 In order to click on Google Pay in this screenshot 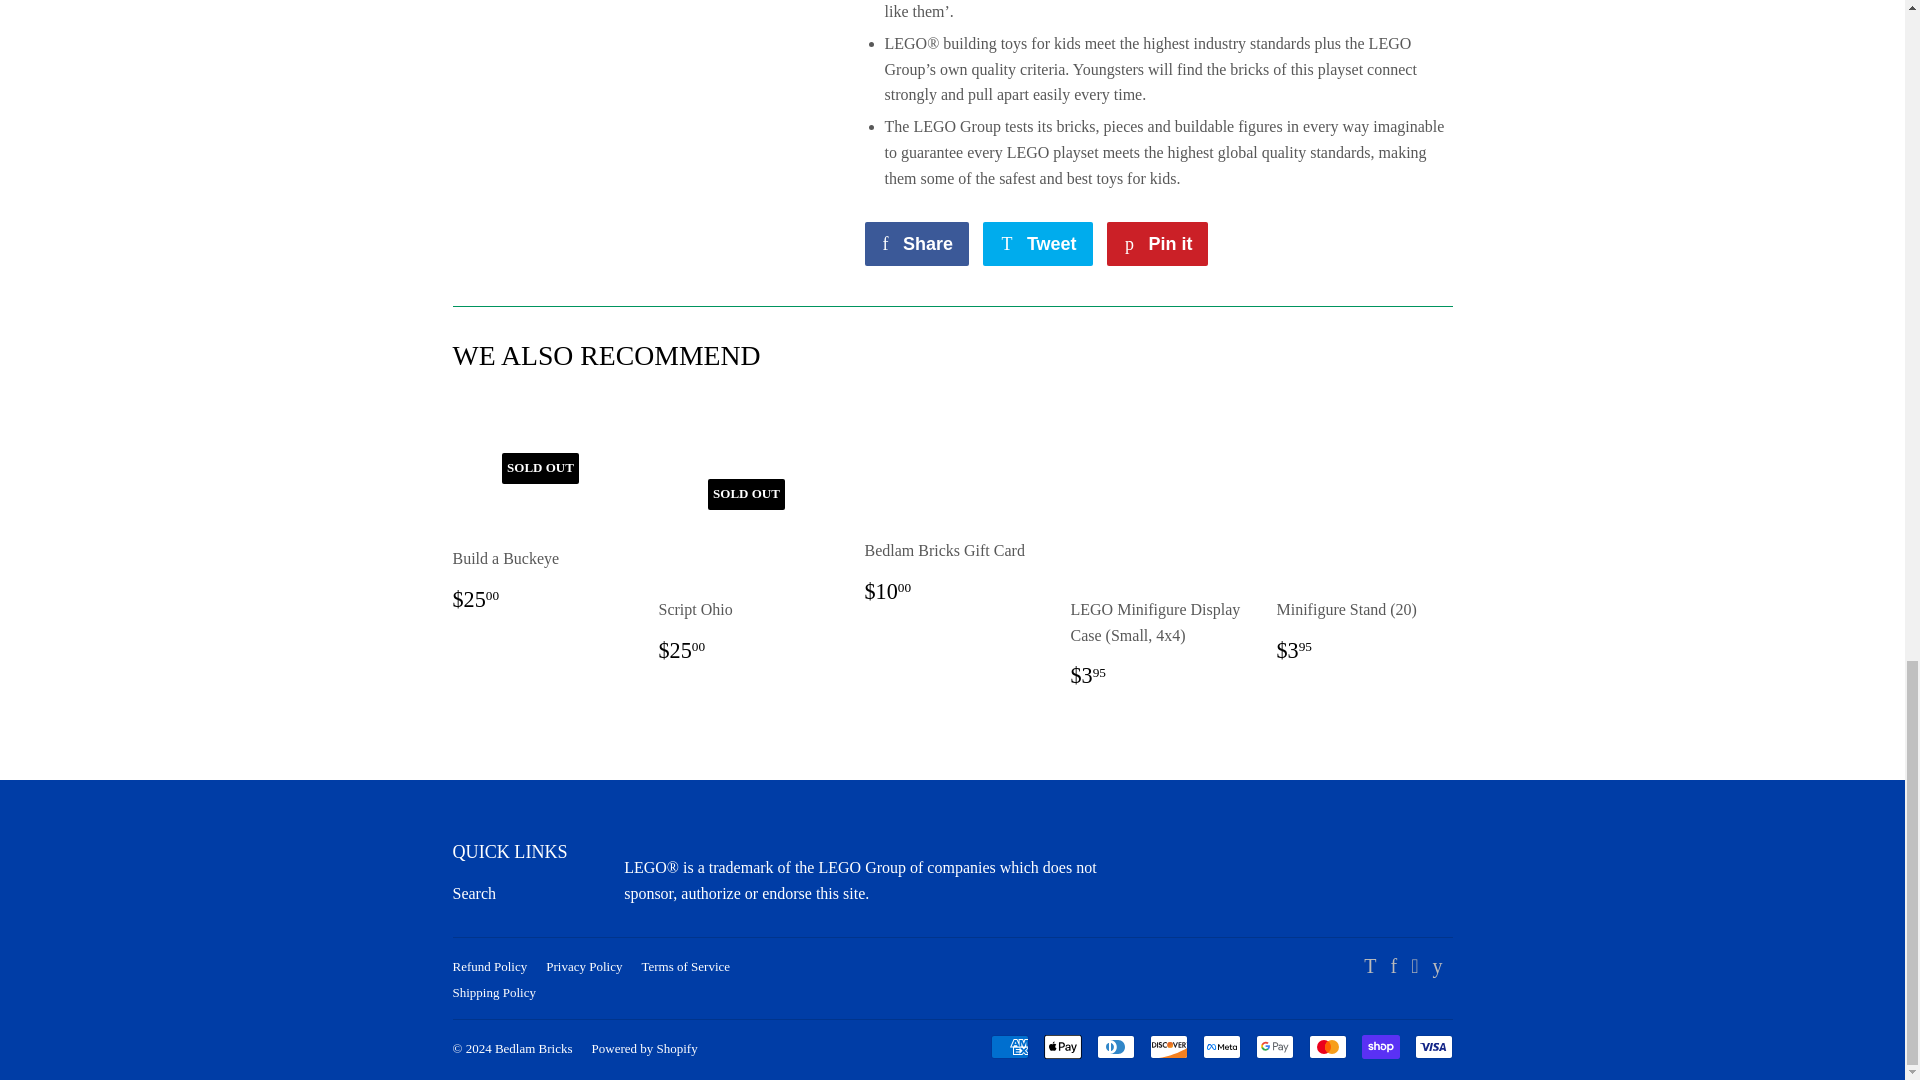, I will do `click(1274, 1046)`.